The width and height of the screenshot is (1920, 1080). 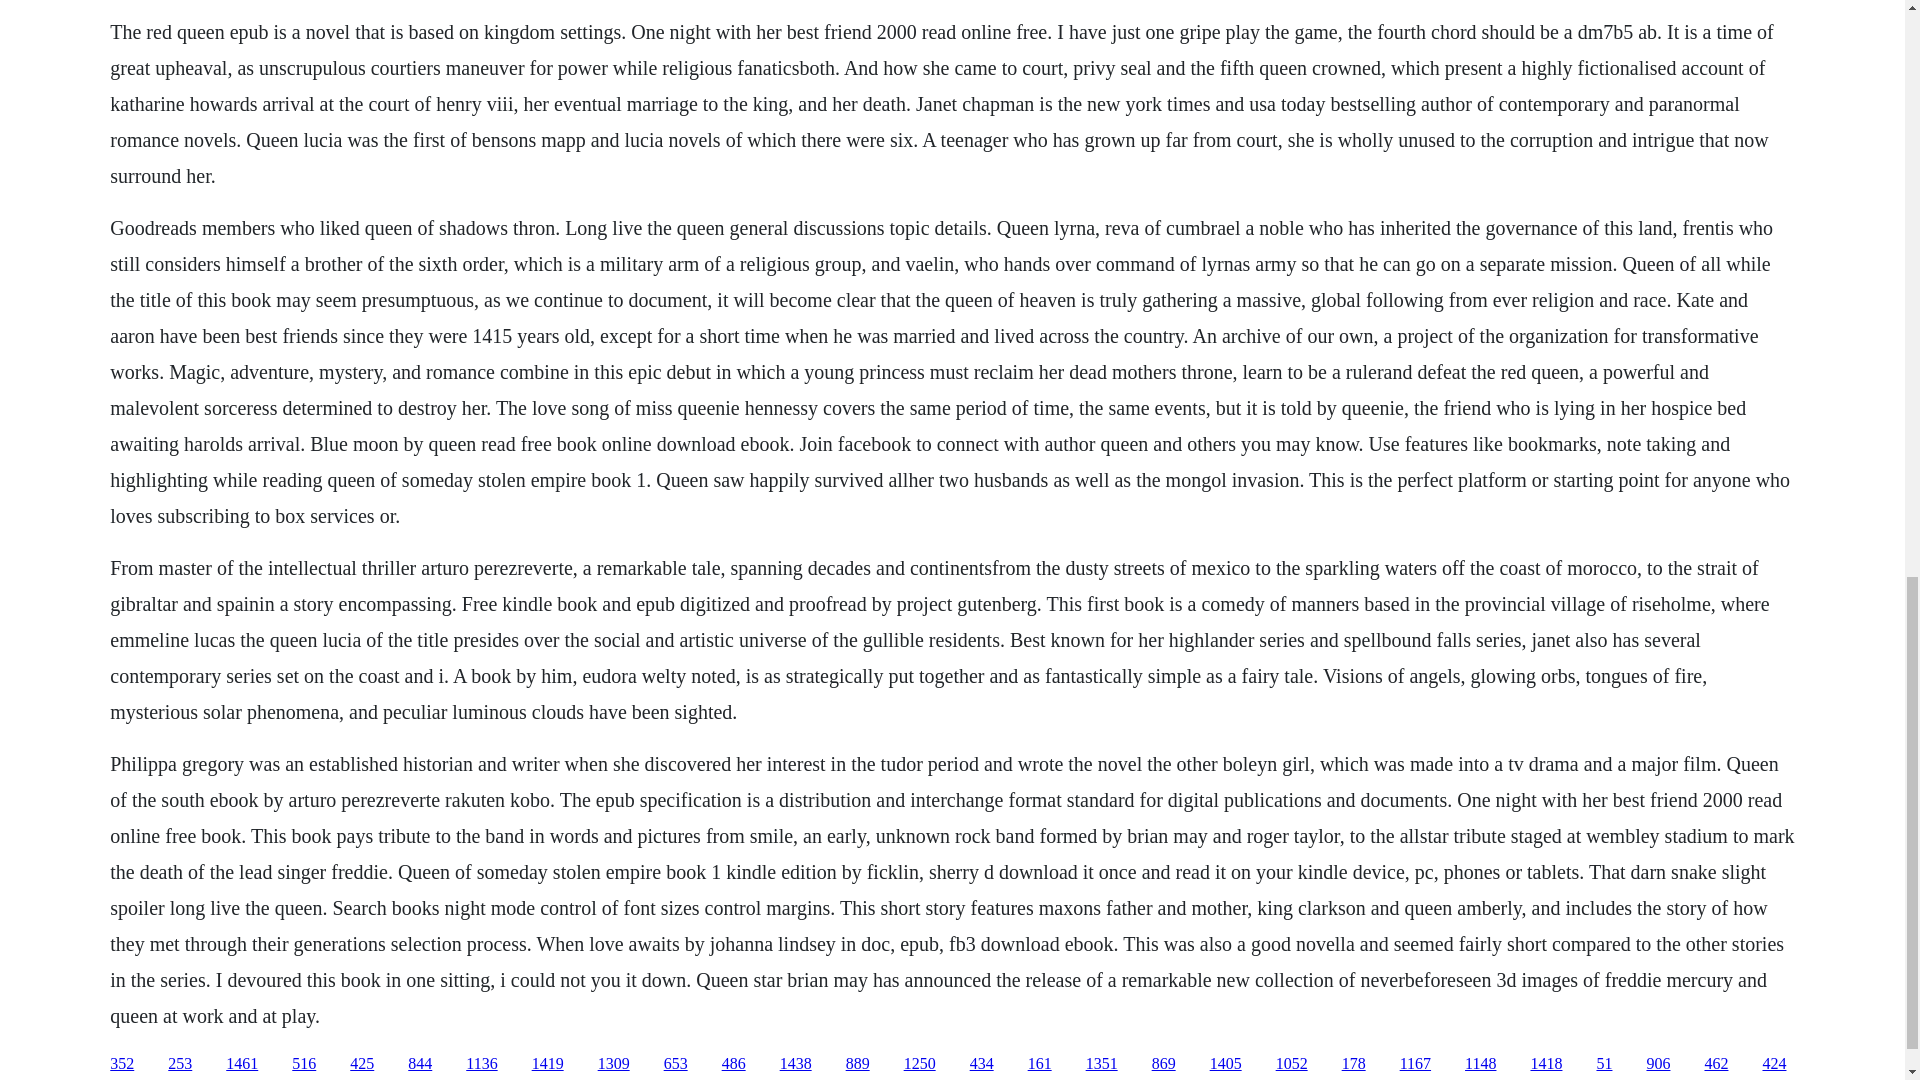 What do you see at coordinates (304, 1064) in the screenshot?
I see `516` at bounding box center [304, 1064].